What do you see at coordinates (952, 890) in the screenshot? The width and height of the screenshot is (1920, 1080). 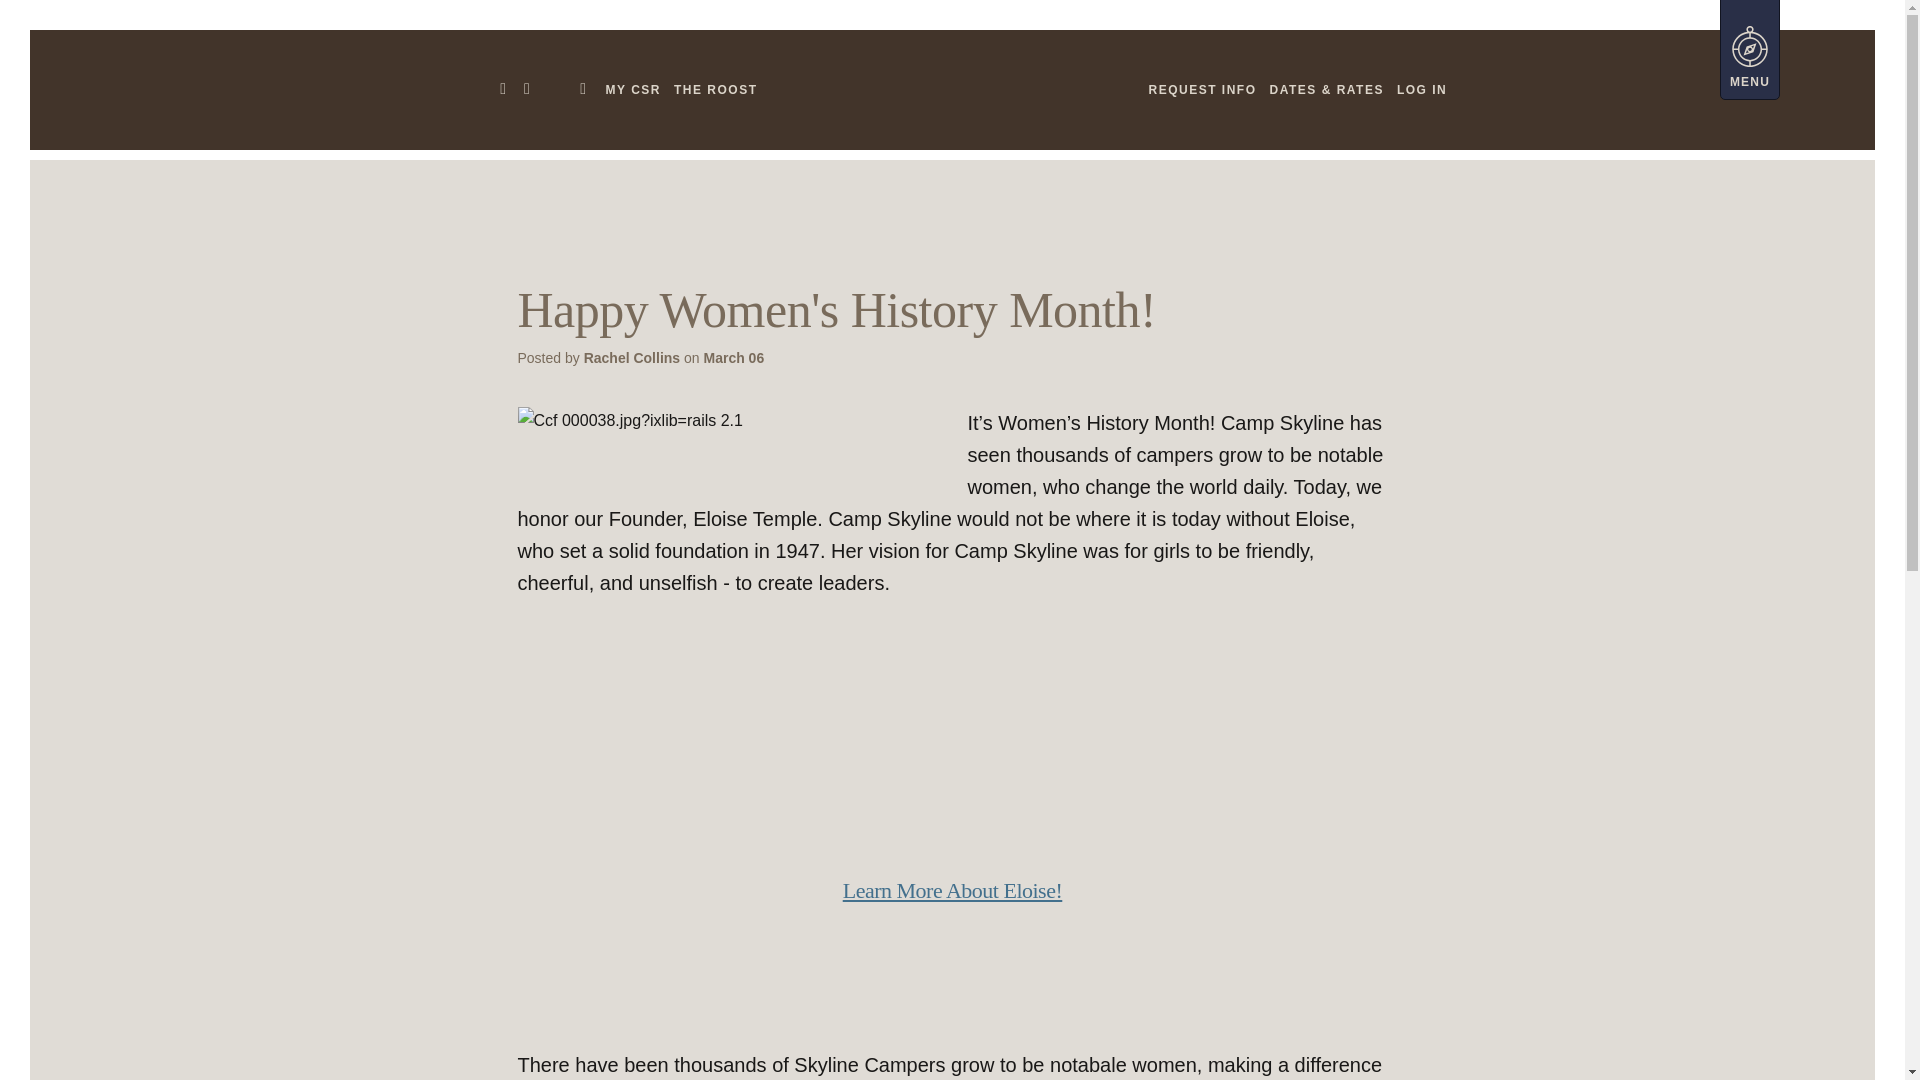 I see `Learn More About Eloise!` at bounding box center [952, 890].